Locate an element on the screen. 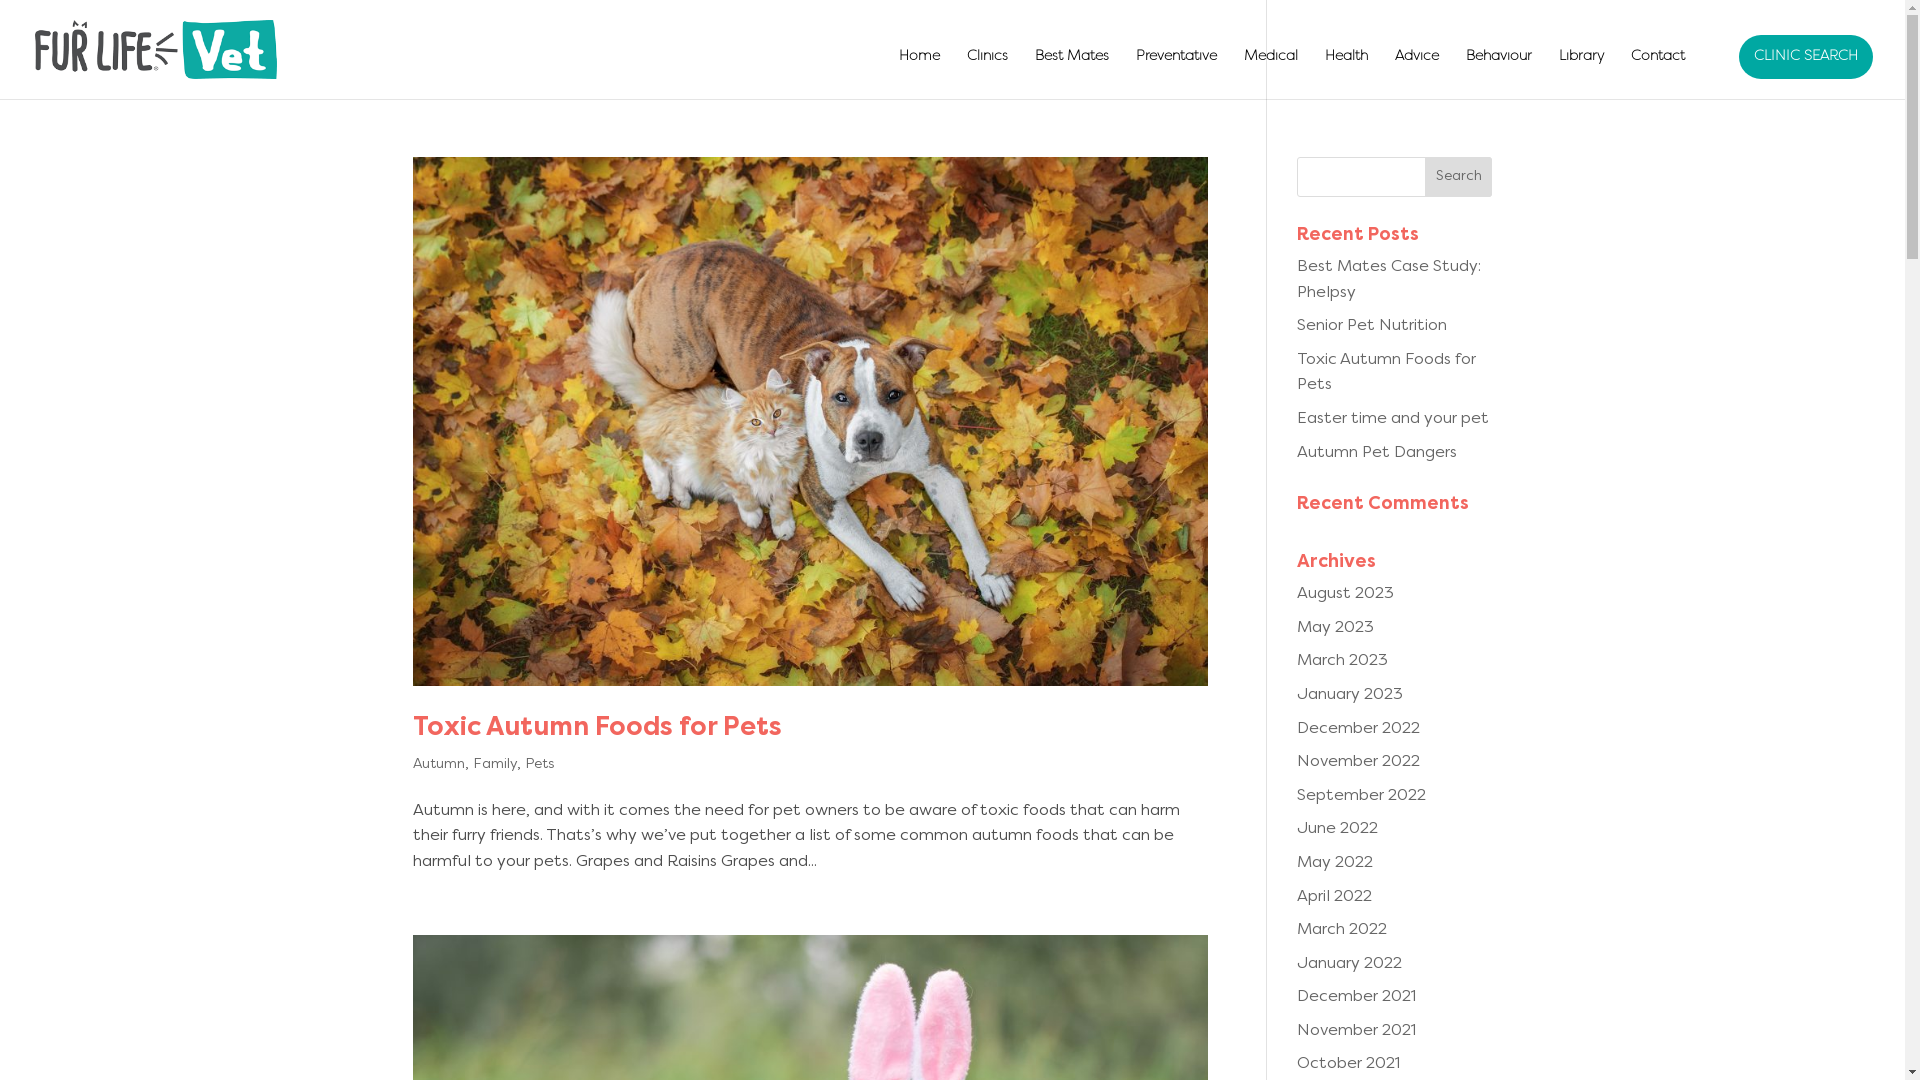 This screenshot has height=1080, width=1920. Contact is located at coordinates (1658, 74).